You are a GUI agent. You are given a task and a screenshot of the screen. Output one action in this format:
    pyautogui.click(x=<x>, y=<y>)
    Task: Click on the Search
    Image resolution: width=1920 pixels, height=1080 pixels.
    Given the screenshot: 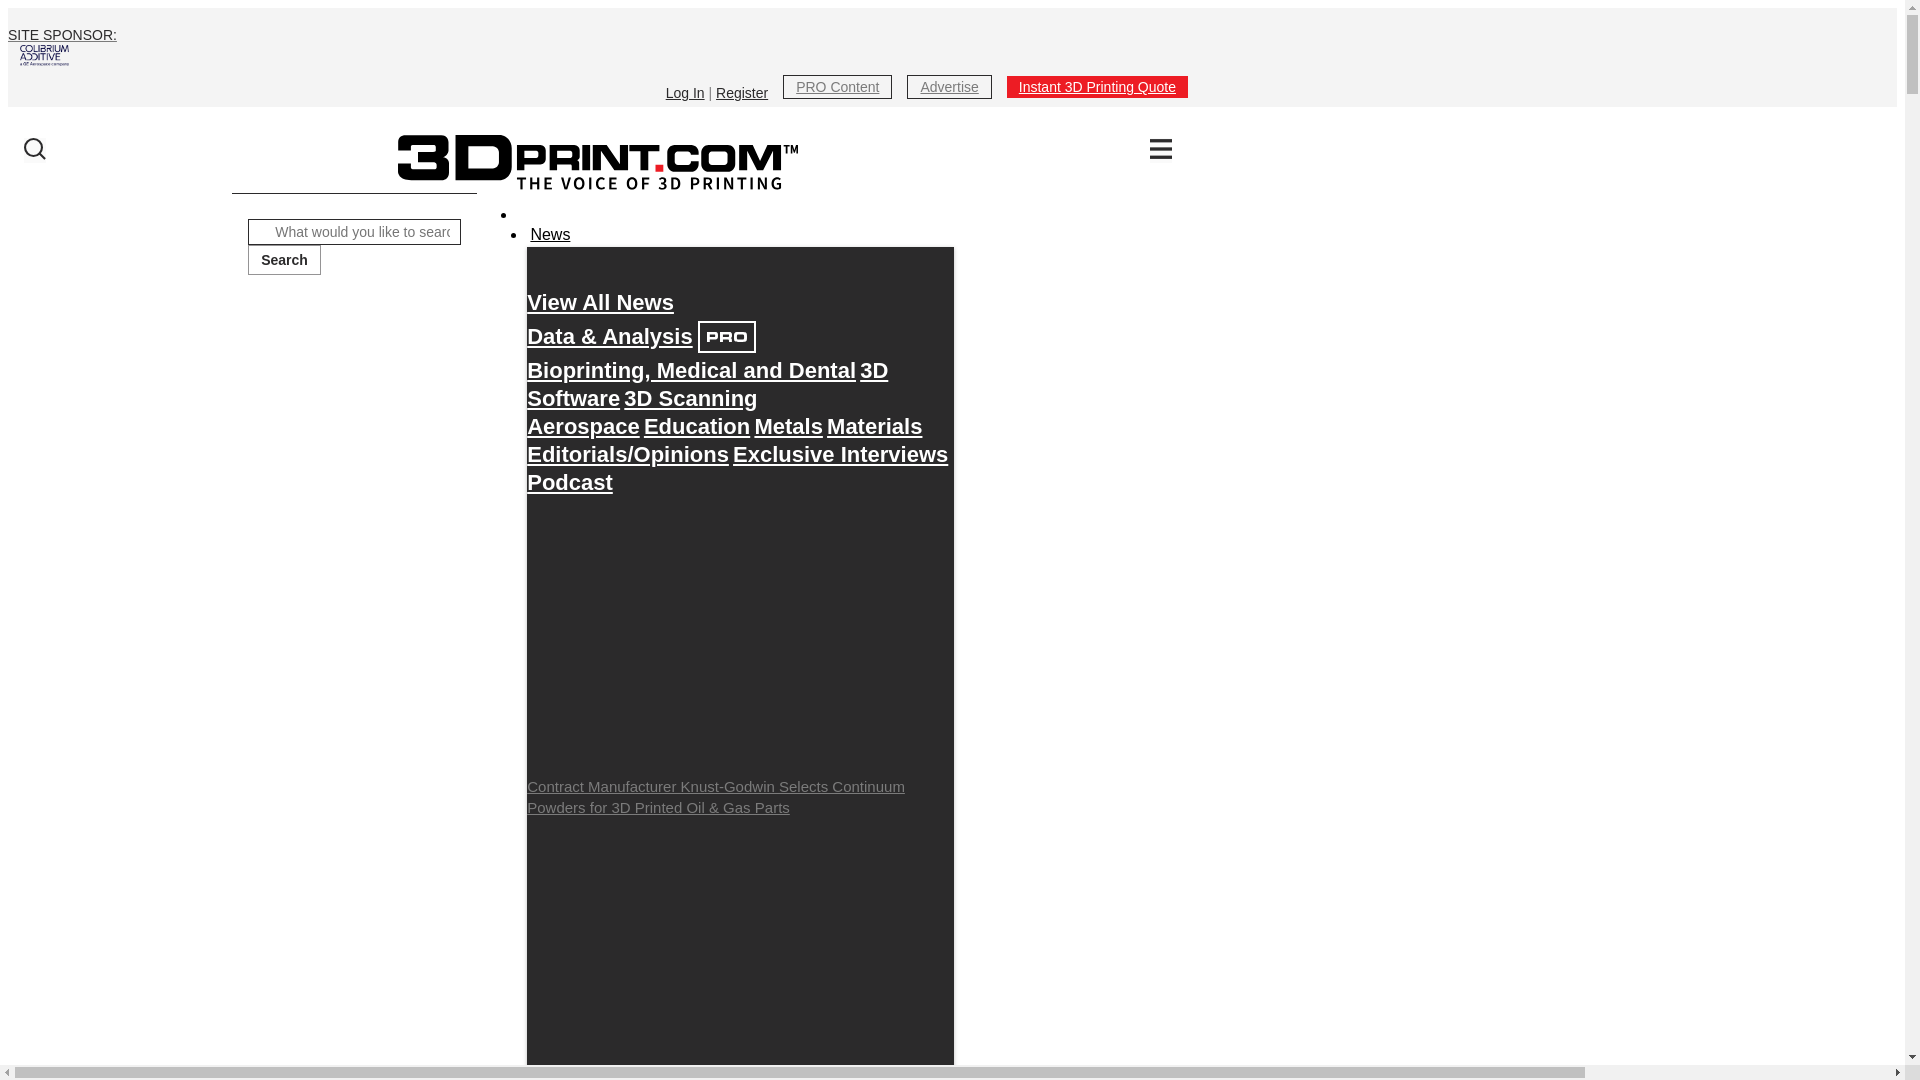 What is the action you would take?
    pyautogui.click(x=284, y=260)
    